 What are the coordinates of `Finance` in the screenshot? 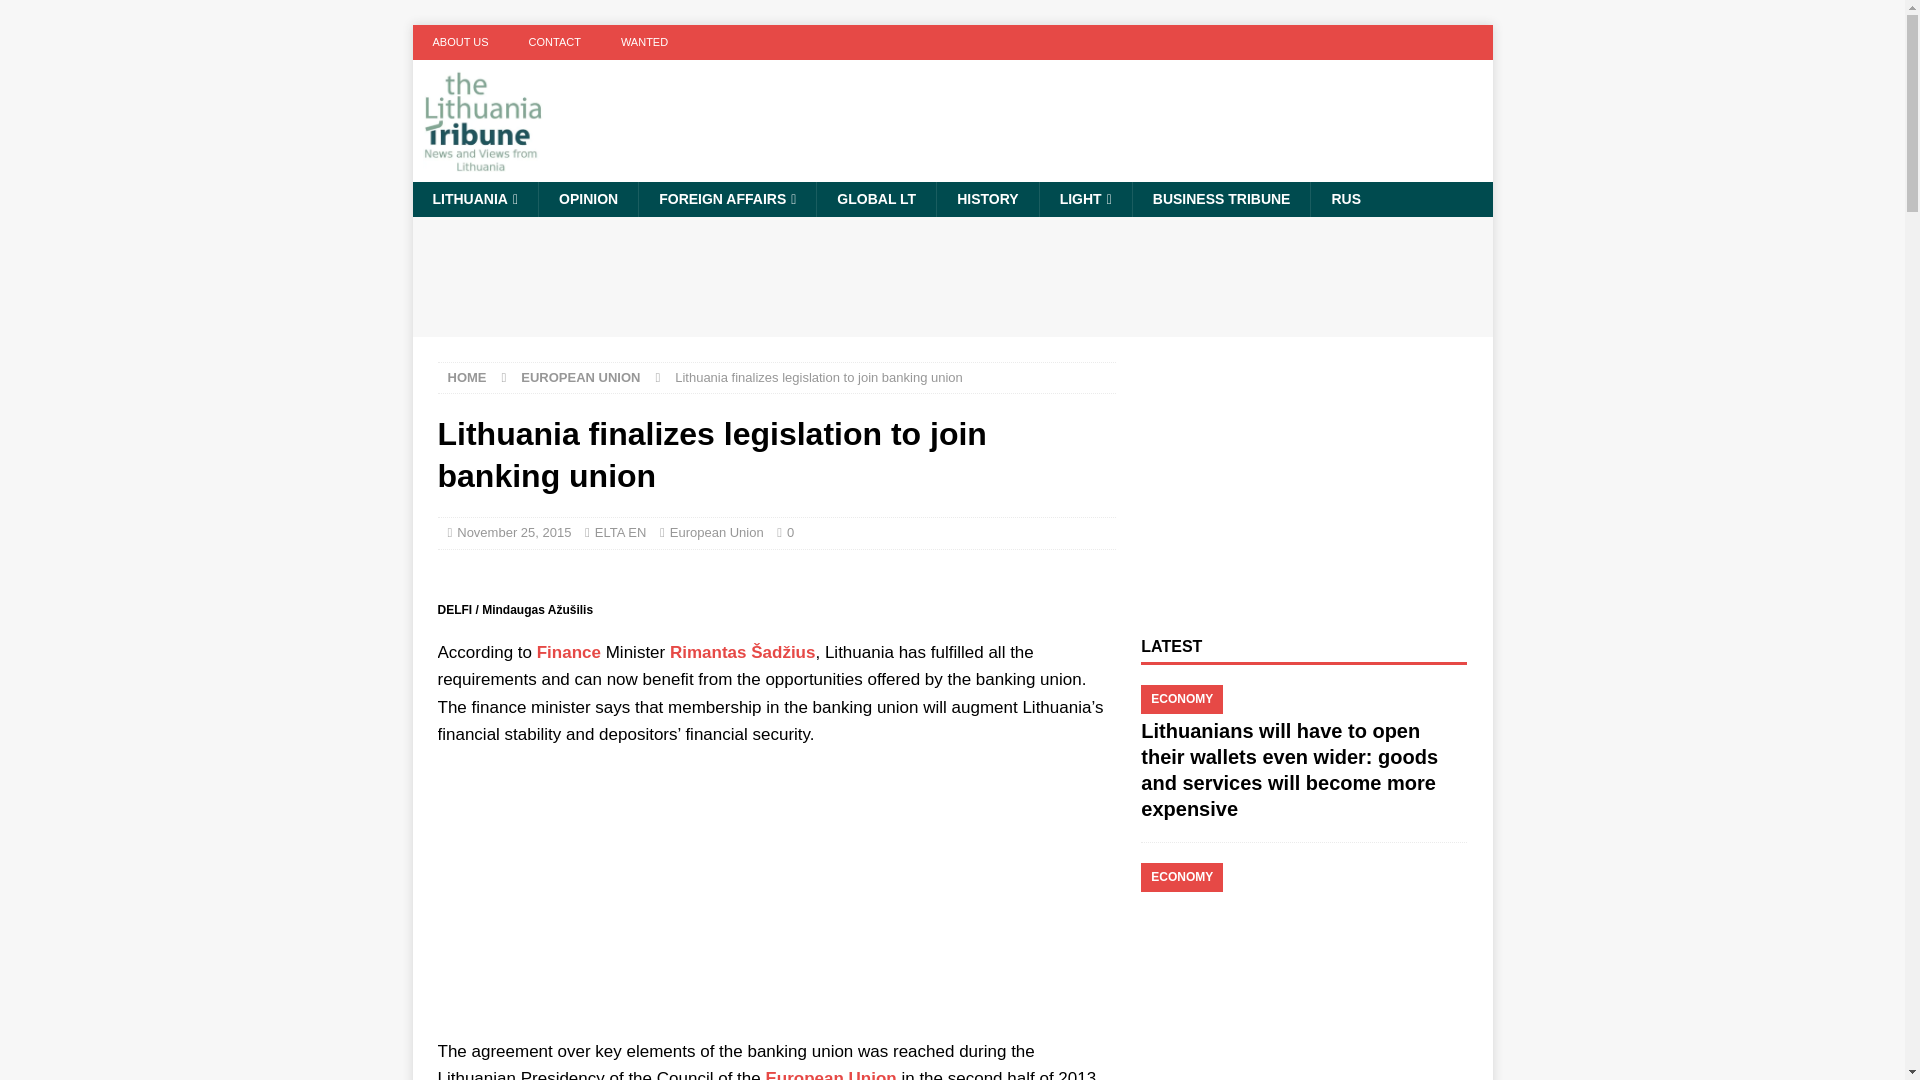 It's located at (568, 652).